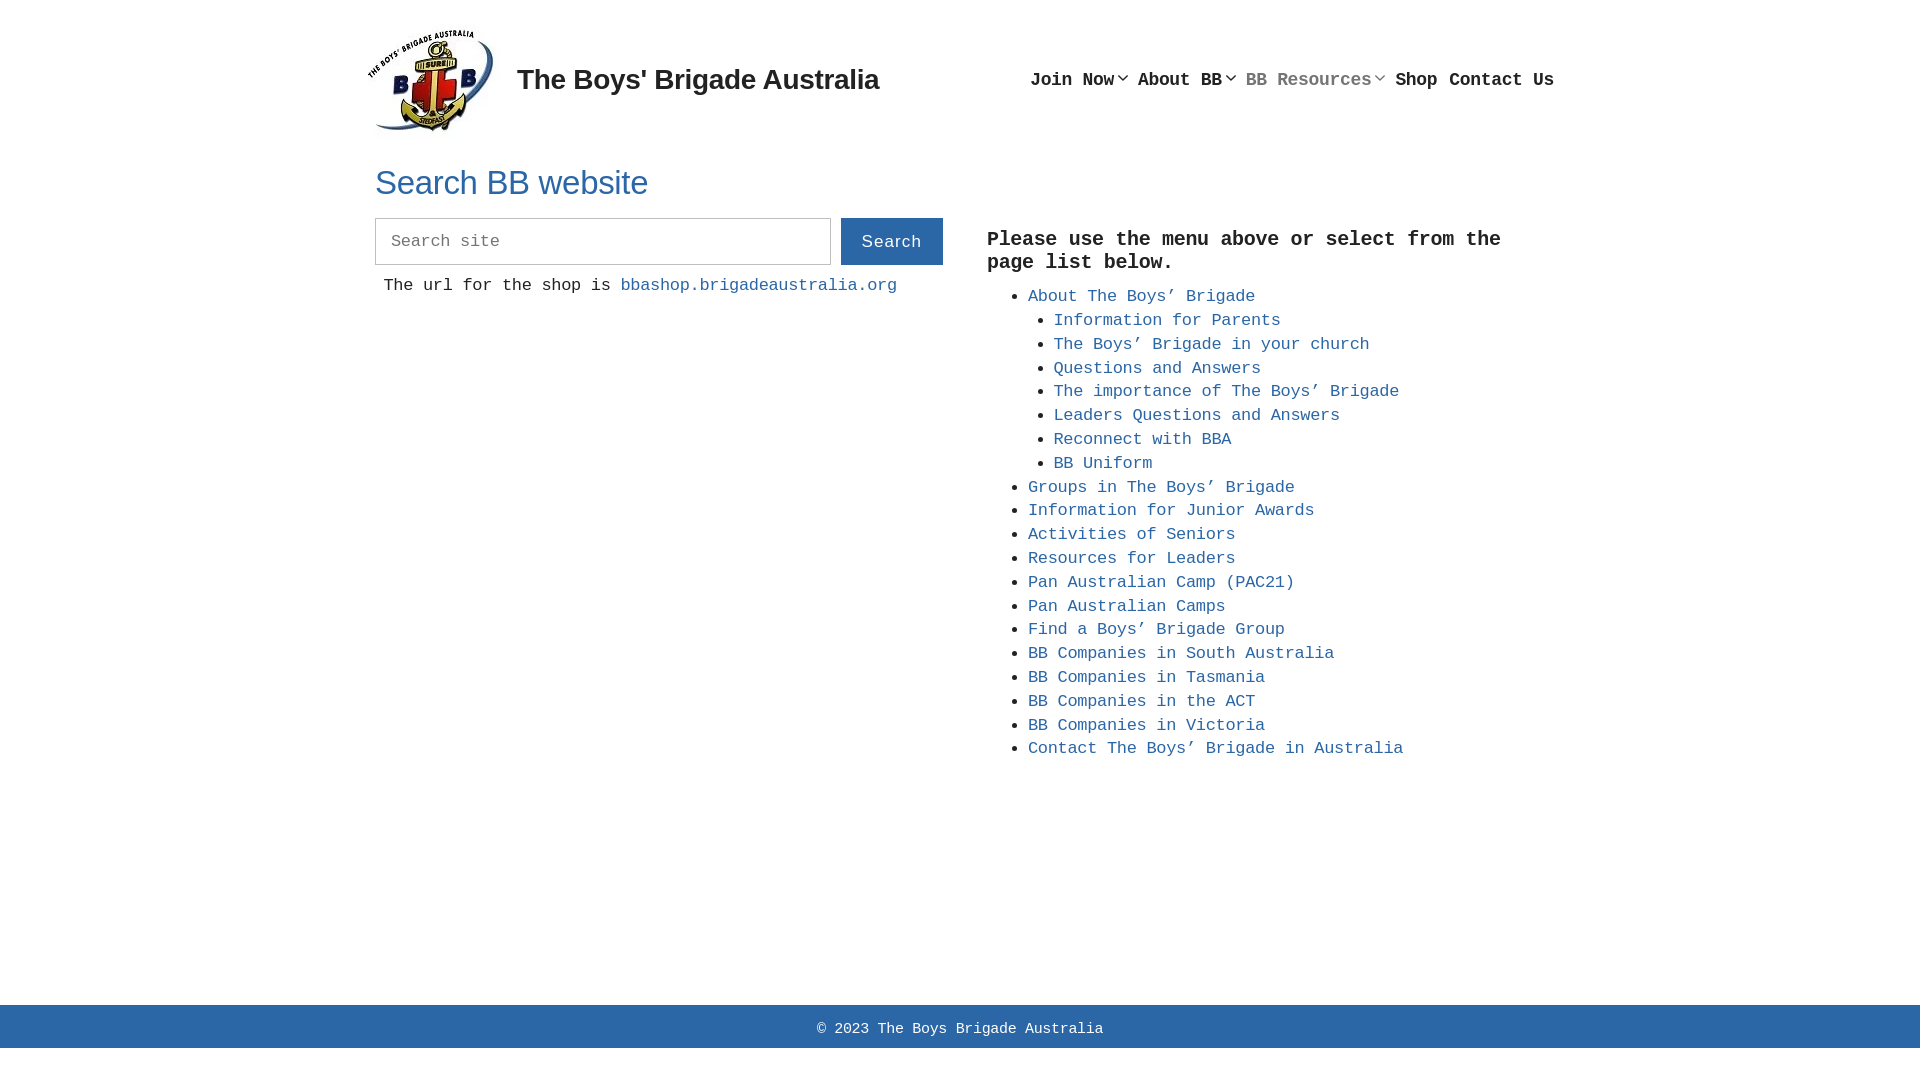  Describe the element at coordinates (1132, 558) in the screenshot. I see `Resources for Leaders` at that location.